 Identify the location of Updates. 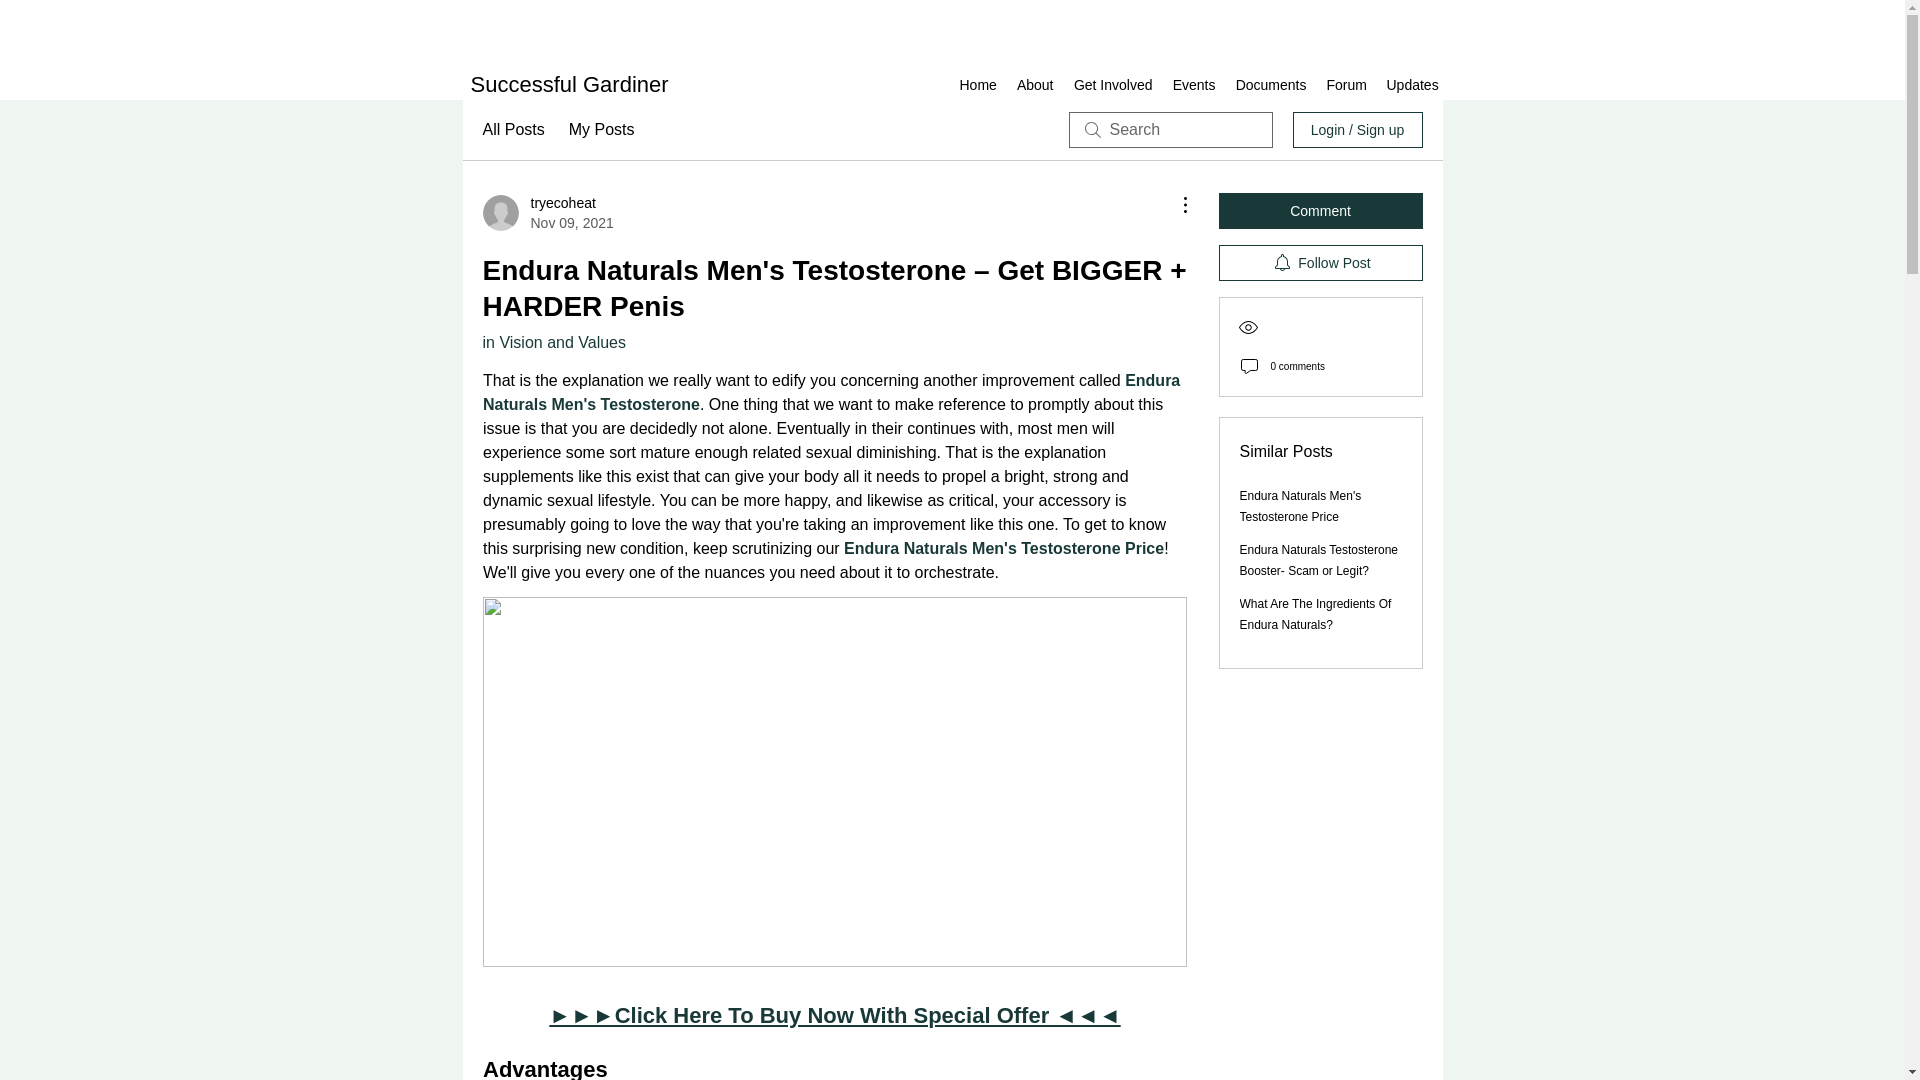
(546, 213).